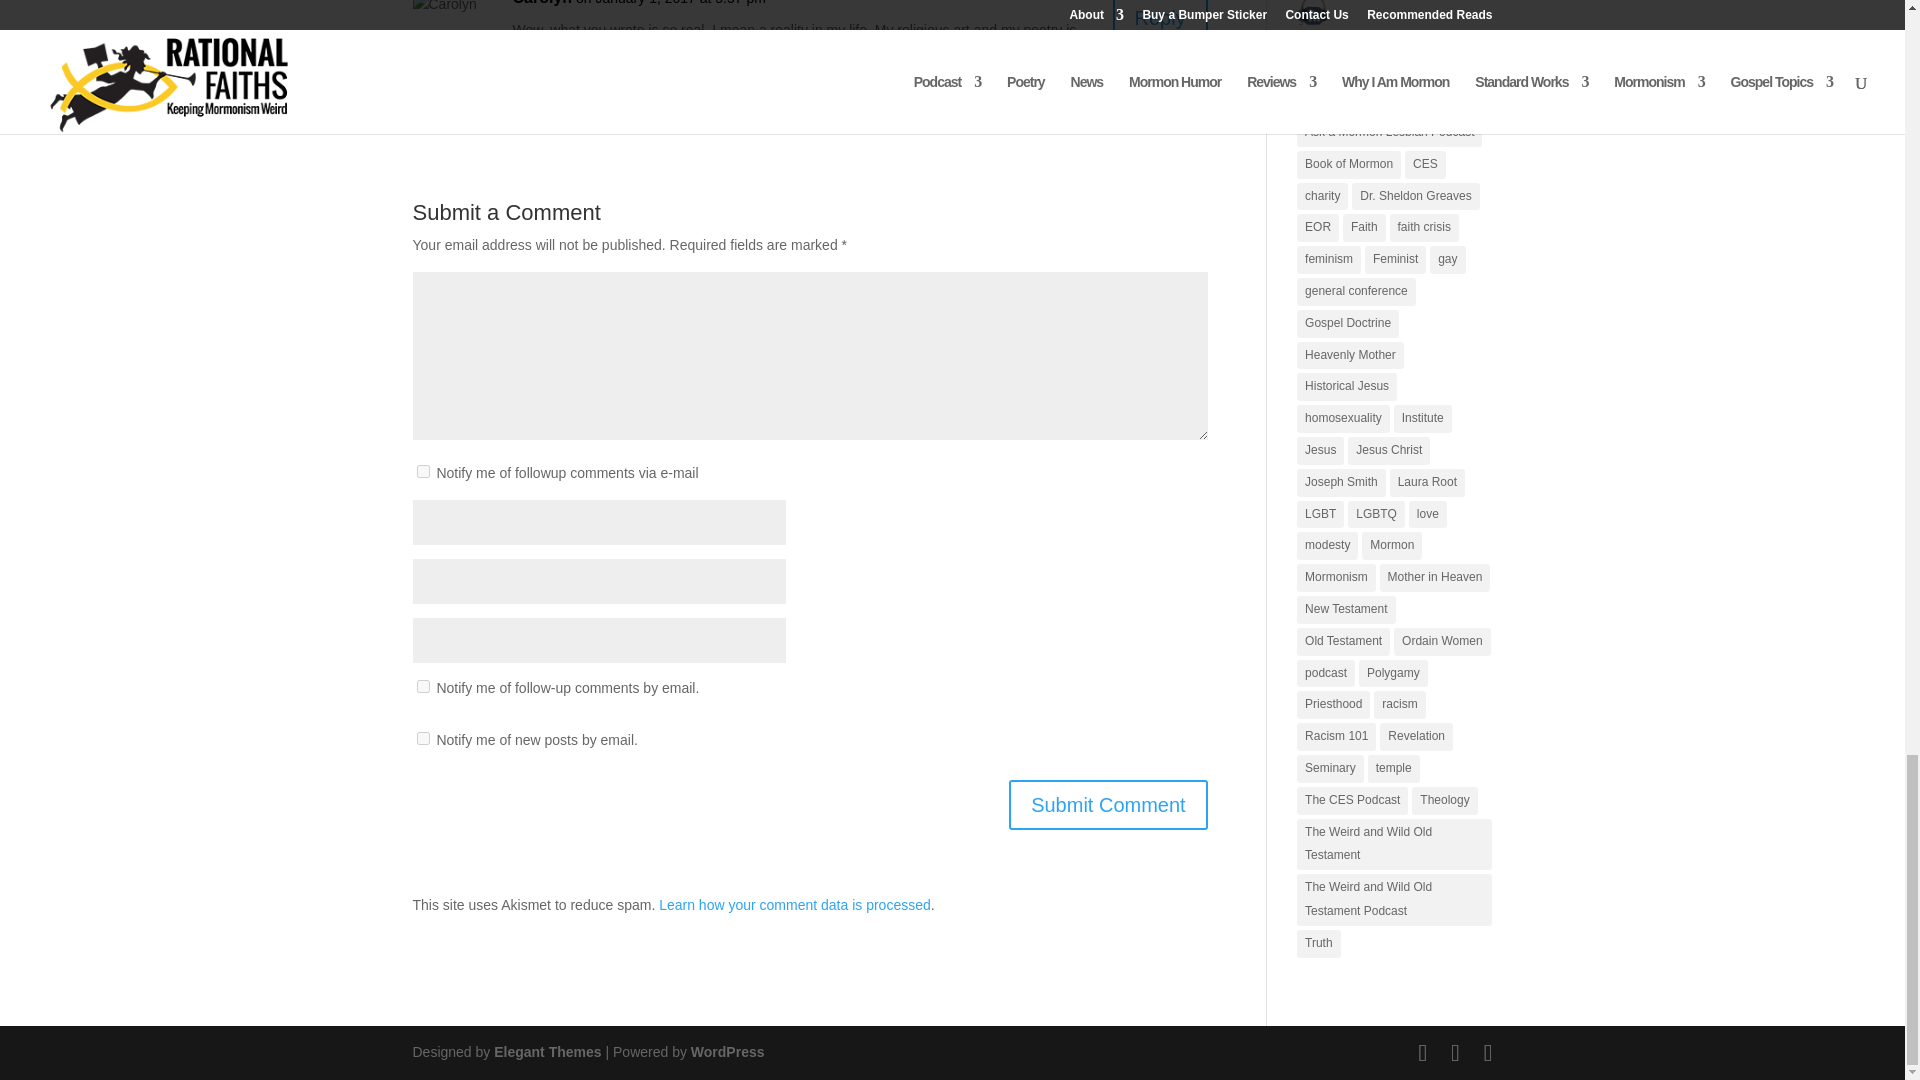 This screenshot has height=1080, width=1920. What do you see at coordinates (1108, 804) in the screenshot?
I see `Submit Comment` at bounding box center [1108, 804].